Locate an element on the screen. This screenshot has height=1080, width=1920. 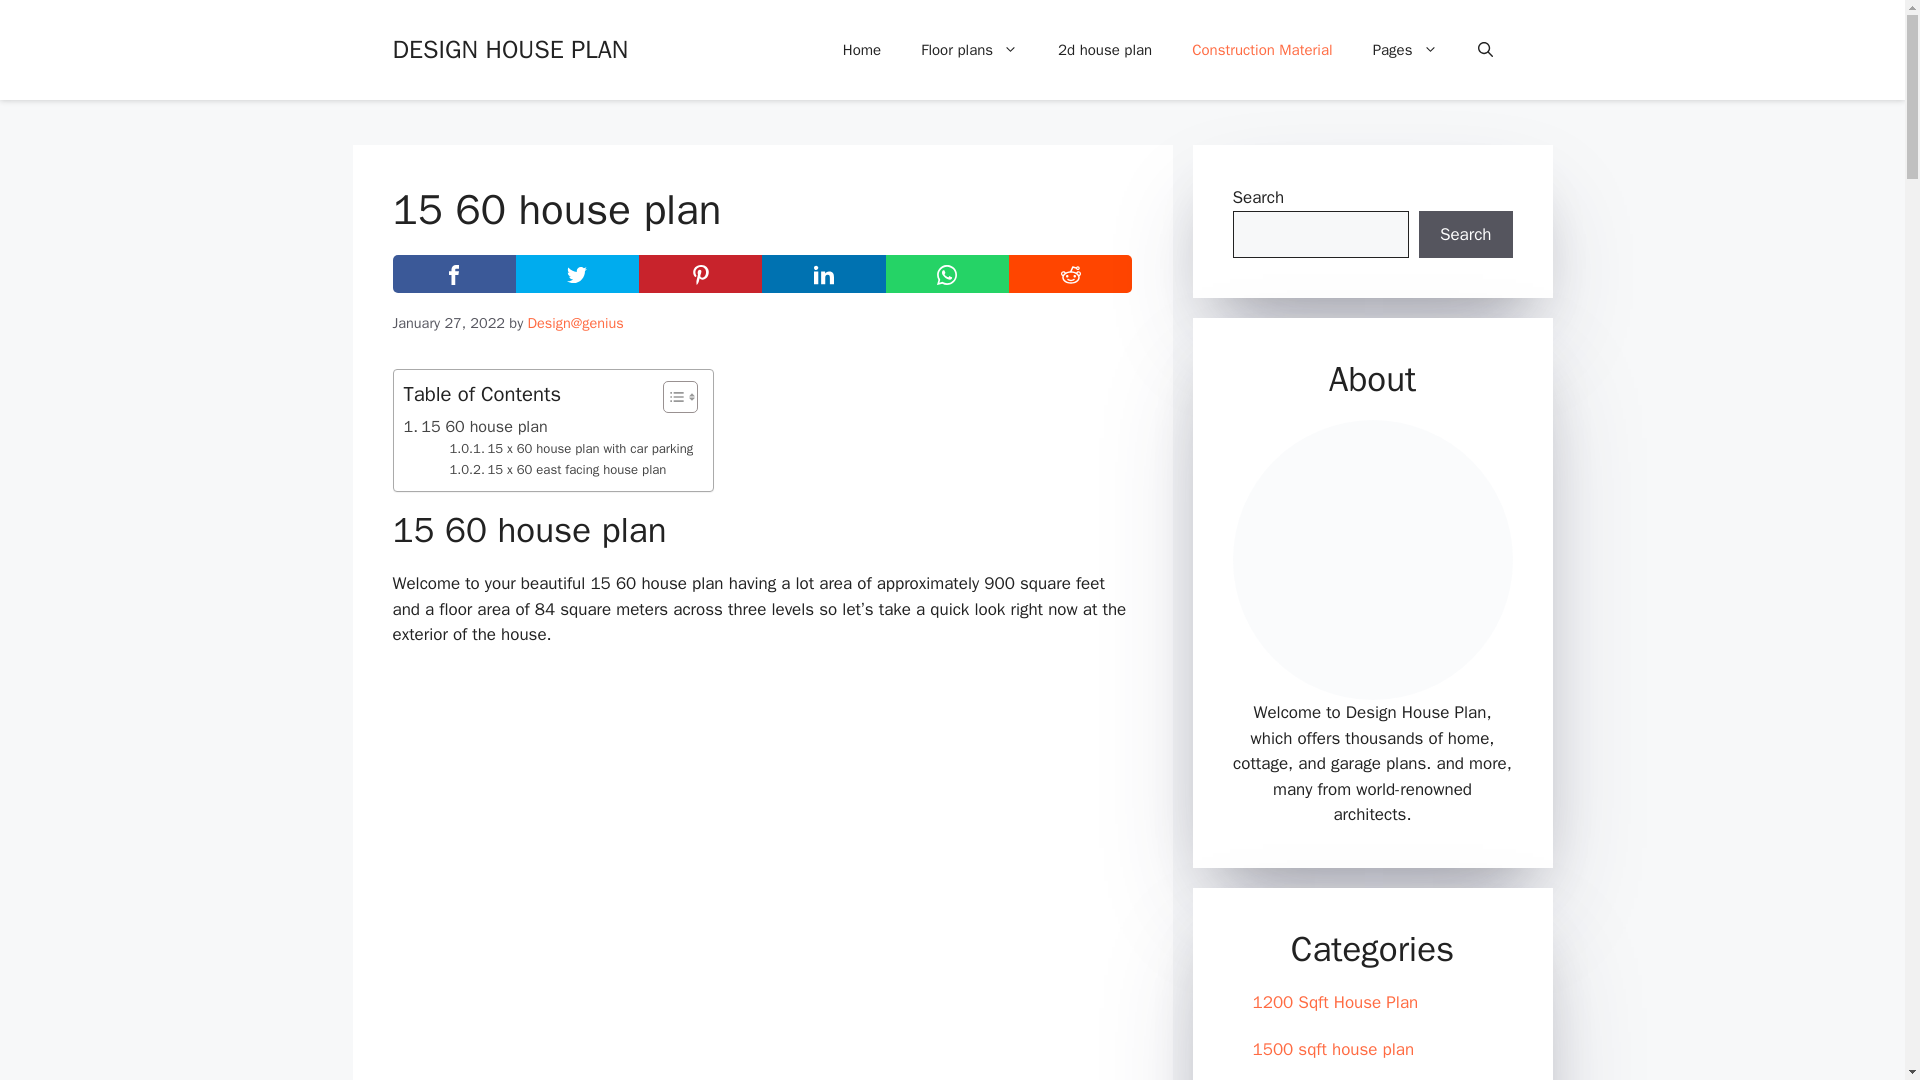
Floor plans is located at coordinates (969, 50).